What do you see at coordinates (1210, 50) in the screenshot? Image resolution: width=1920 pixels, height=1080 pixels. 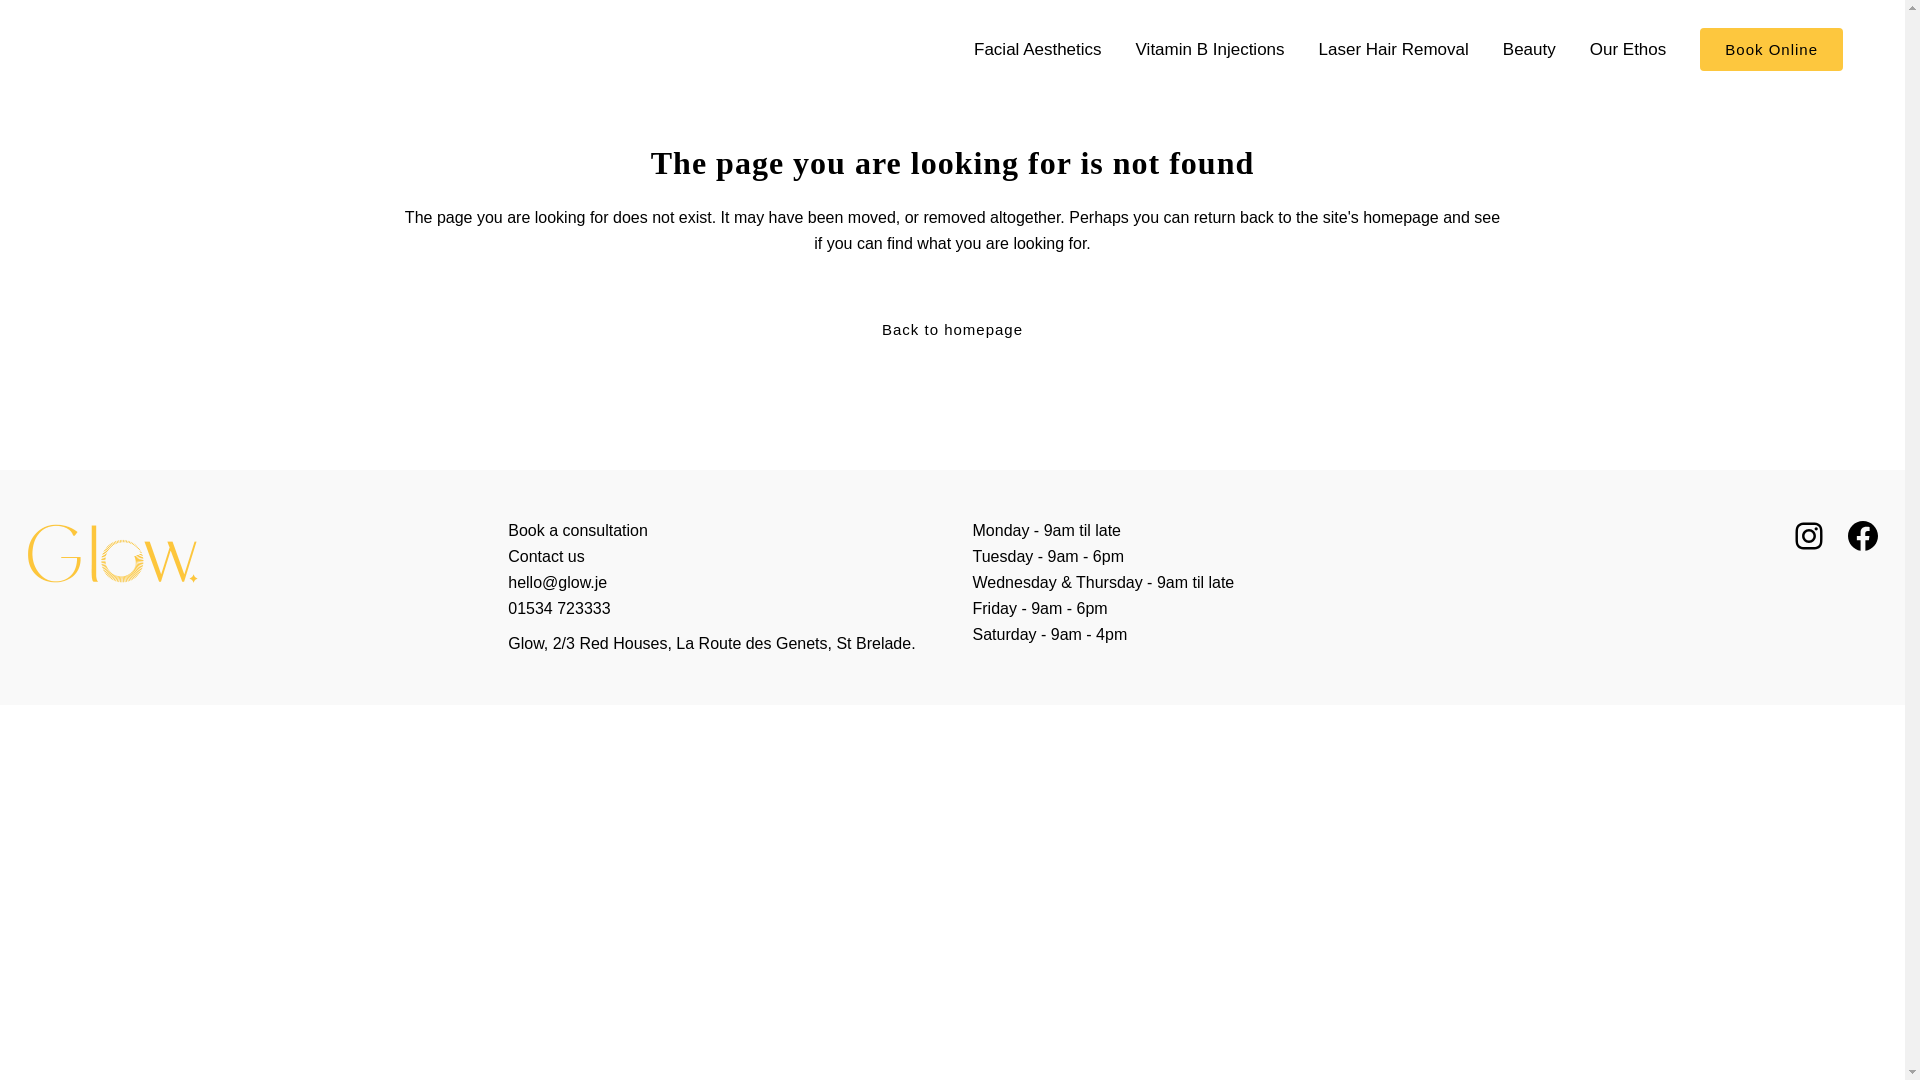 I see `Vitamin B Injections` at bounding box center [1210, 50].